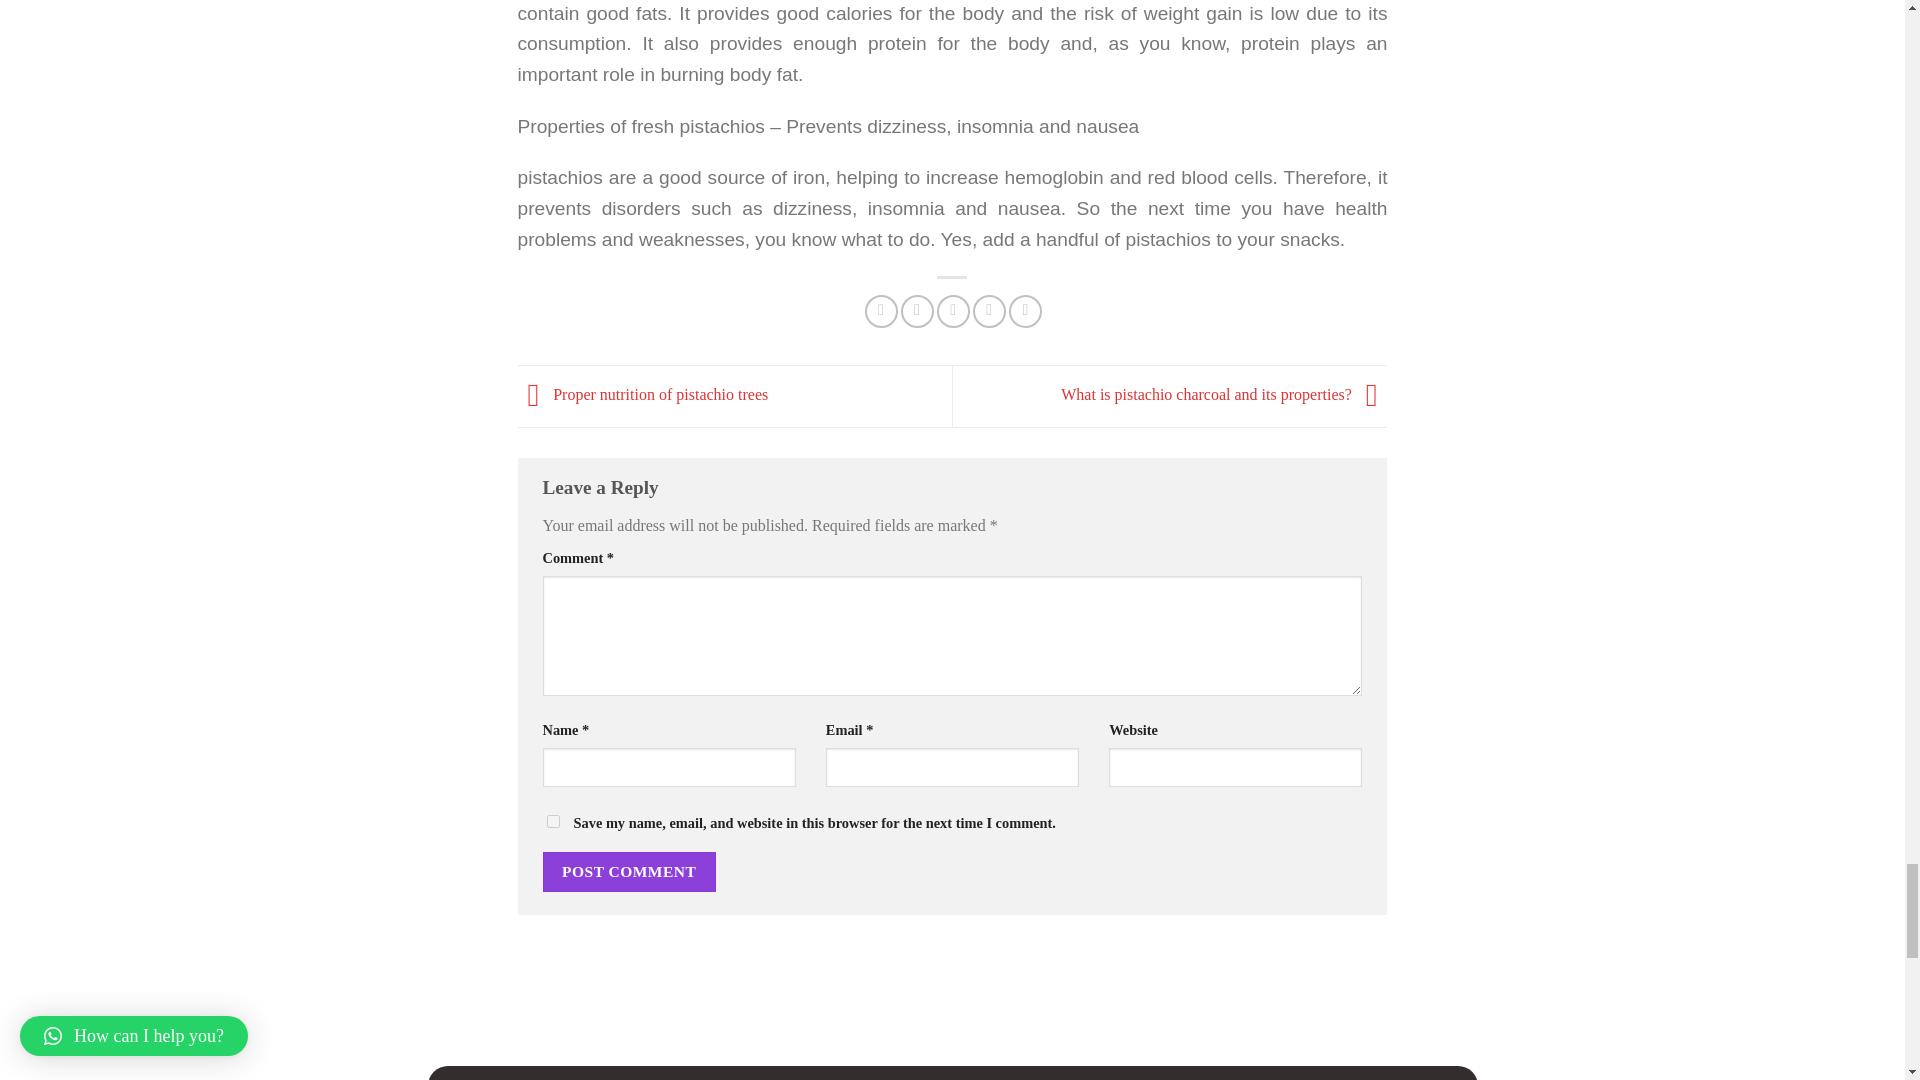 Image resolution: width=1920 pixels, height=1080 pixels. What do you see at coordinates (916, 311) in the screenshot?
I see `Share on Twitter` at bounding box center [916, 311].